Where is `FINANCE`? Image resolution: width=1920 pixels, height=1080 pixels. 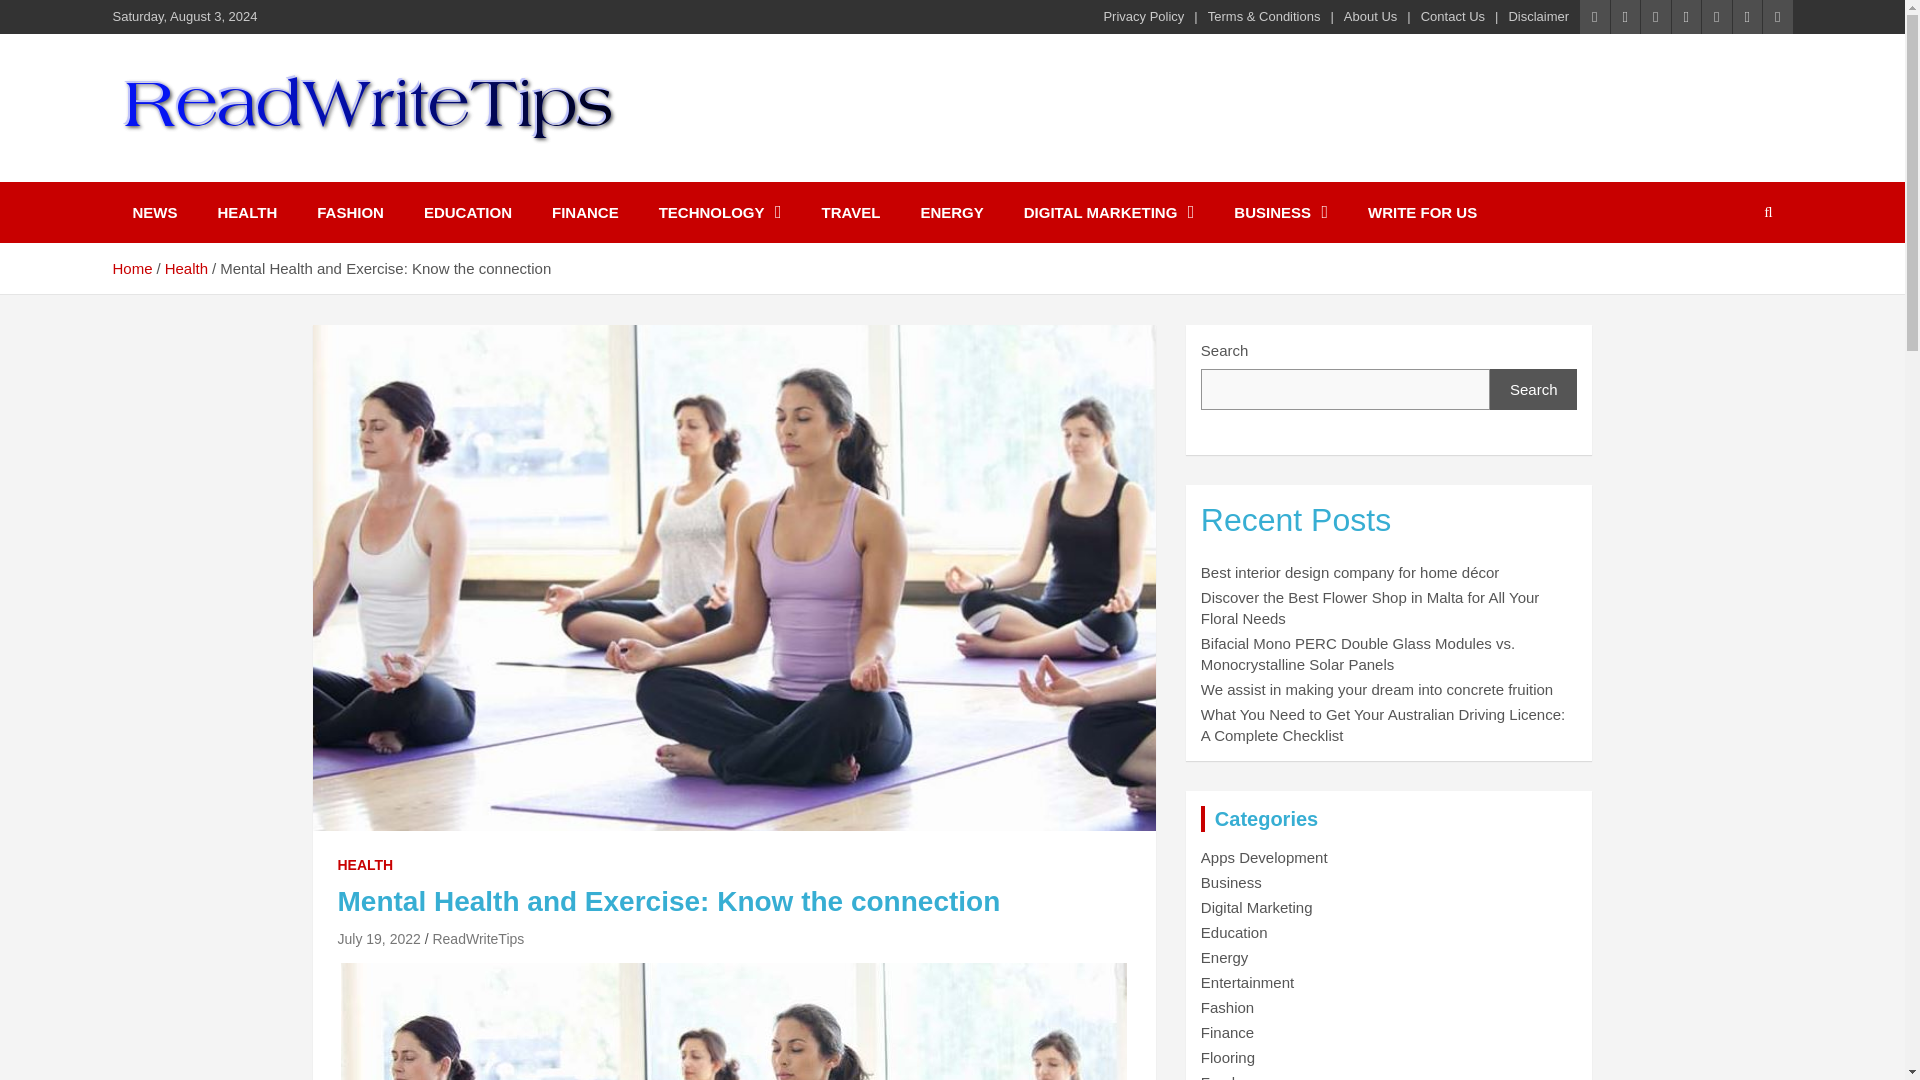
FINANCE is located at coordinates (585, 212).